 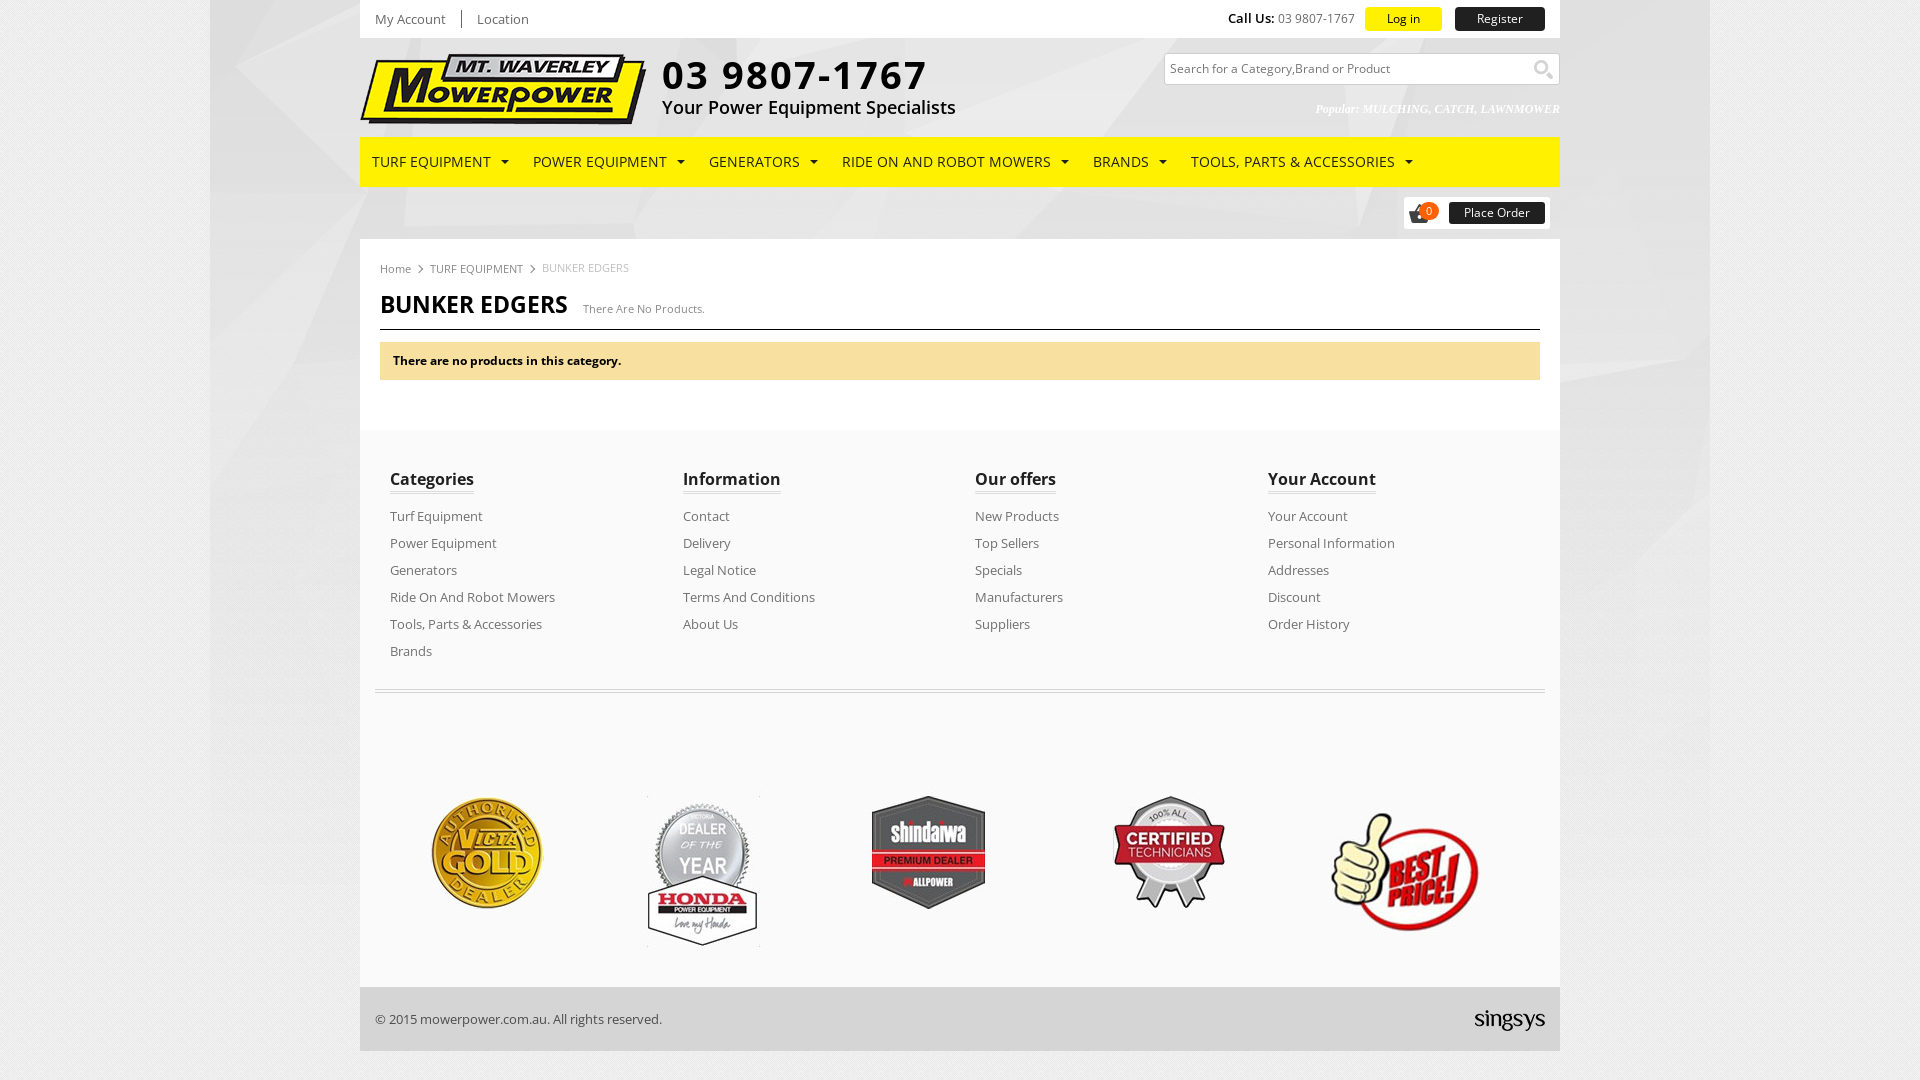 I want to click on Specials, so click(x=998, y=570).